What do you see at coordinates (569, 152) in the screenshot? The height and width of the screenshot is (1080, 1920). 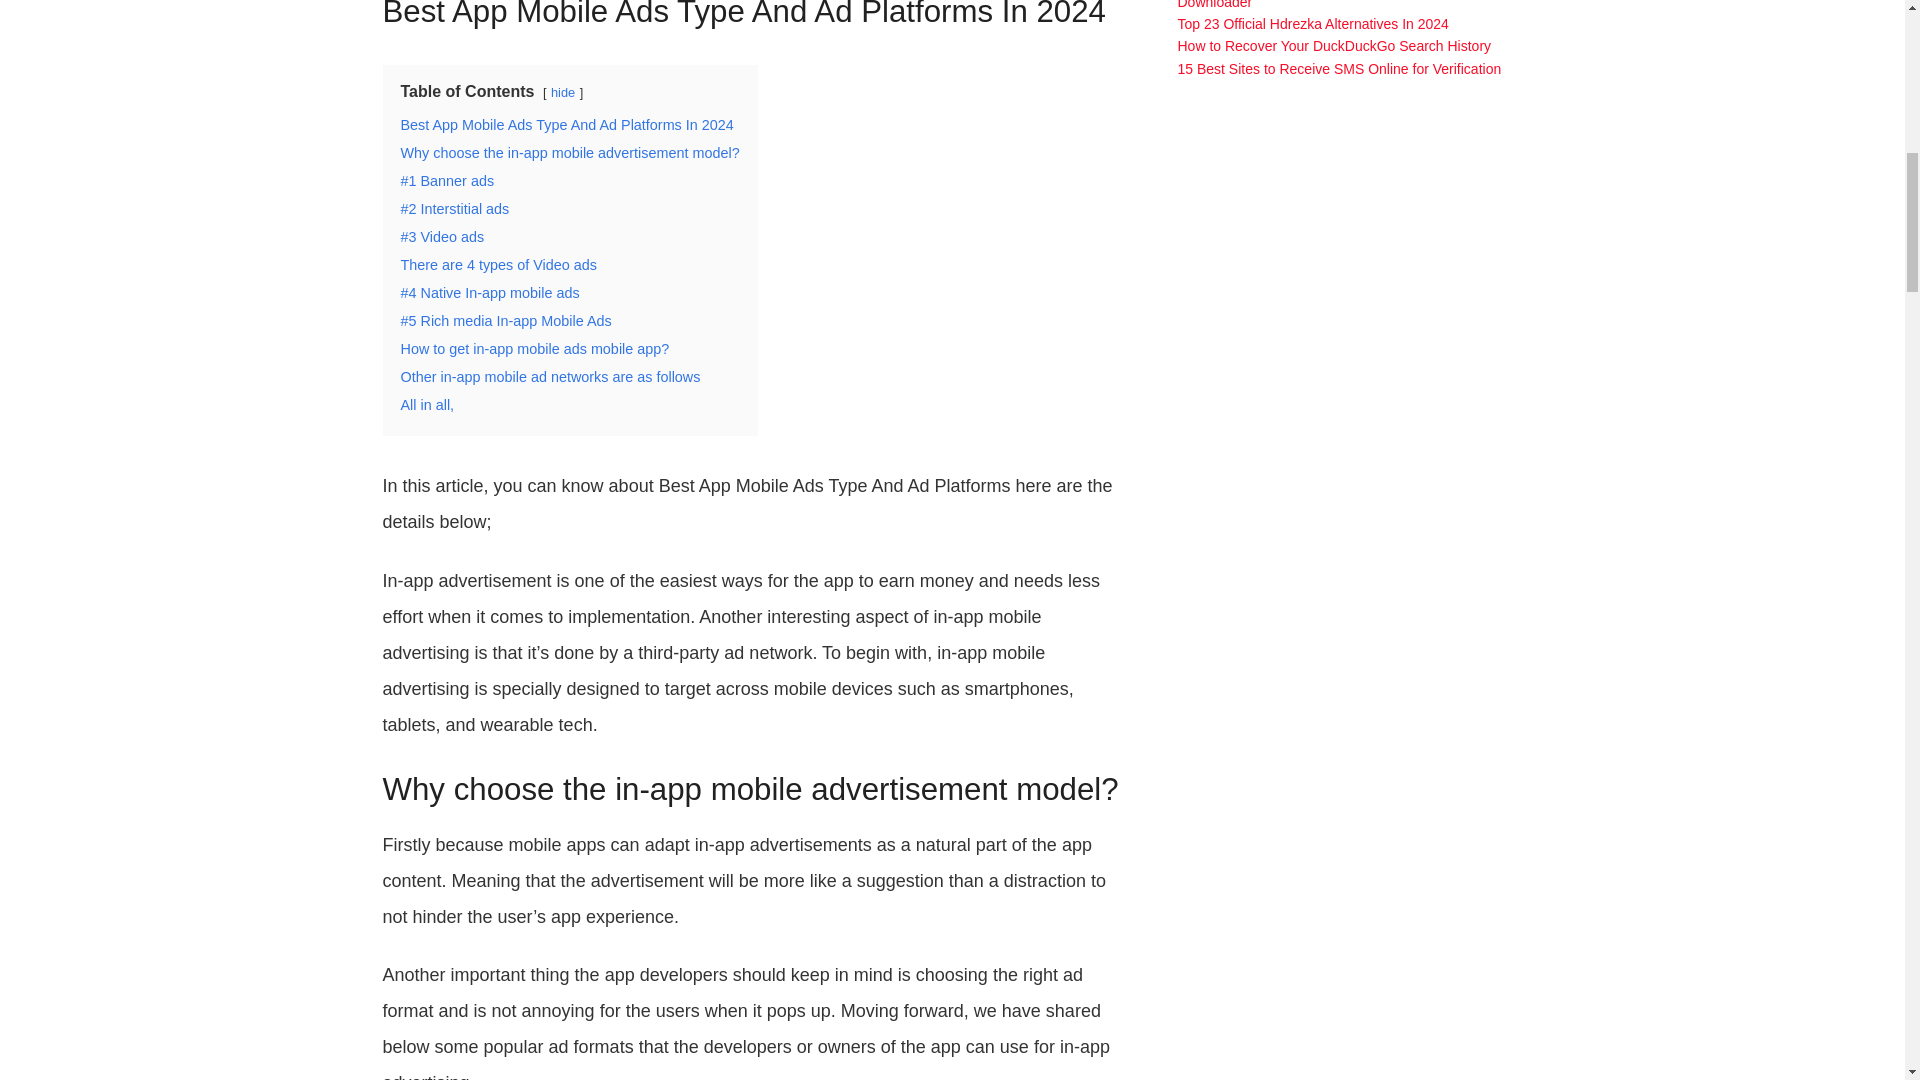 I see `Why choose the in-app mobile advertisement model?` at bounding box center [569, 152].